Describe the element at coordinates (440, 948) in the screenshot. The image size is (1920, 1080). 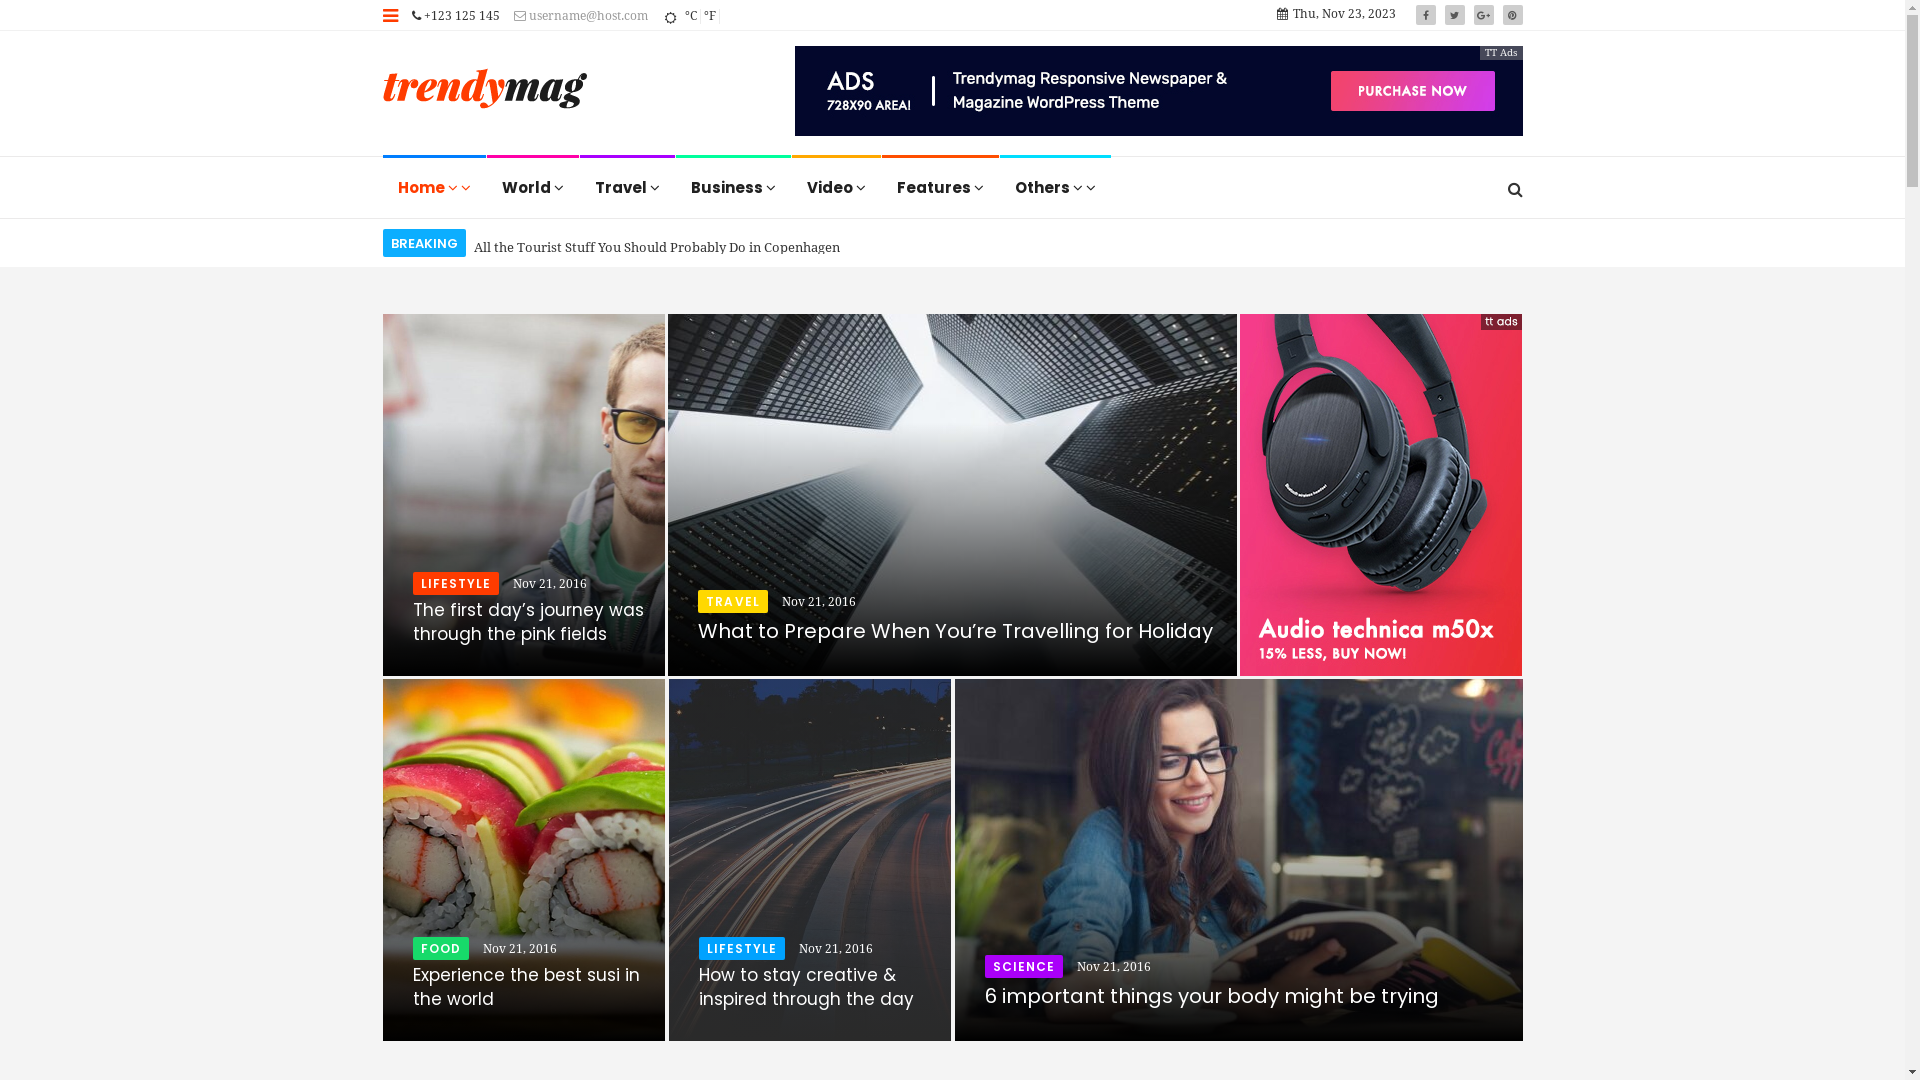
I see `FOOD` at that location.